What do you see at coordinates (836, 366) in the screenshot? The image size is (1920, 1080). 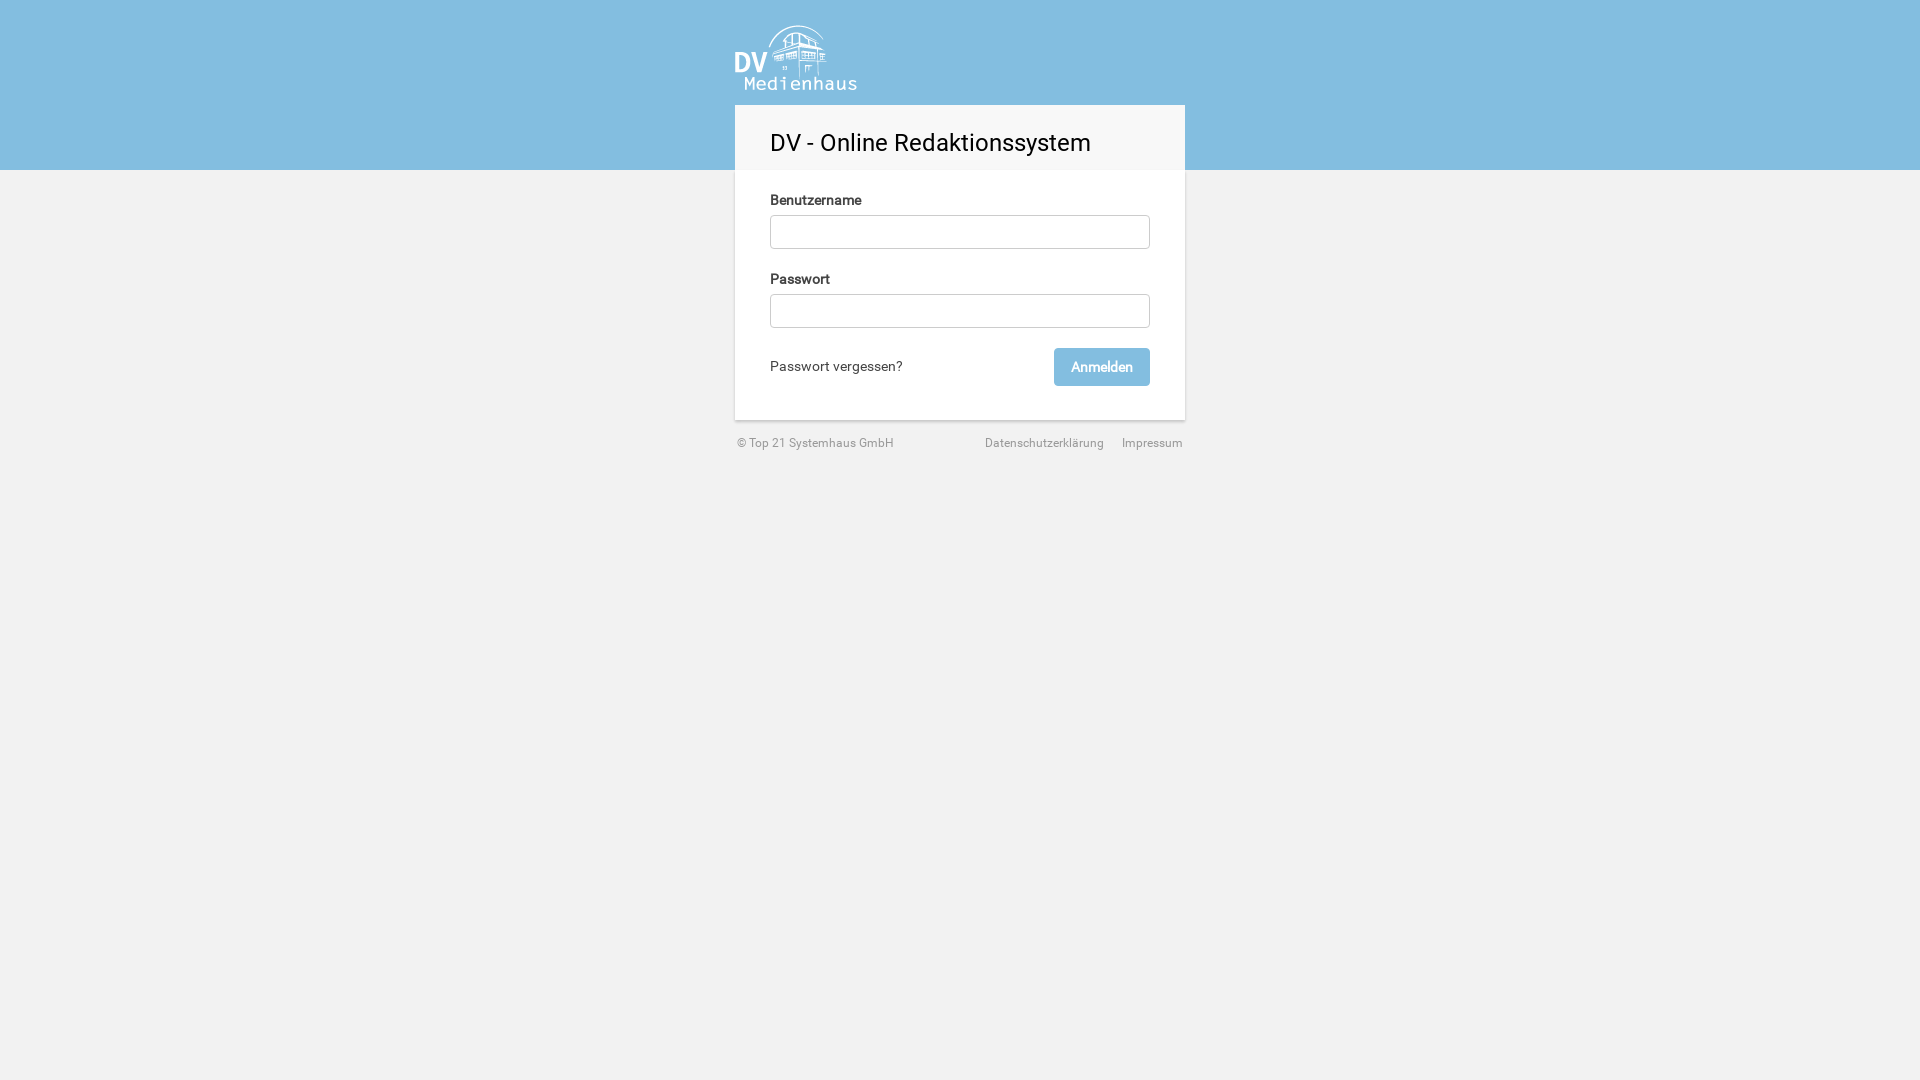 I see `Passwort vergessen?` at bounding box center [836, 366].